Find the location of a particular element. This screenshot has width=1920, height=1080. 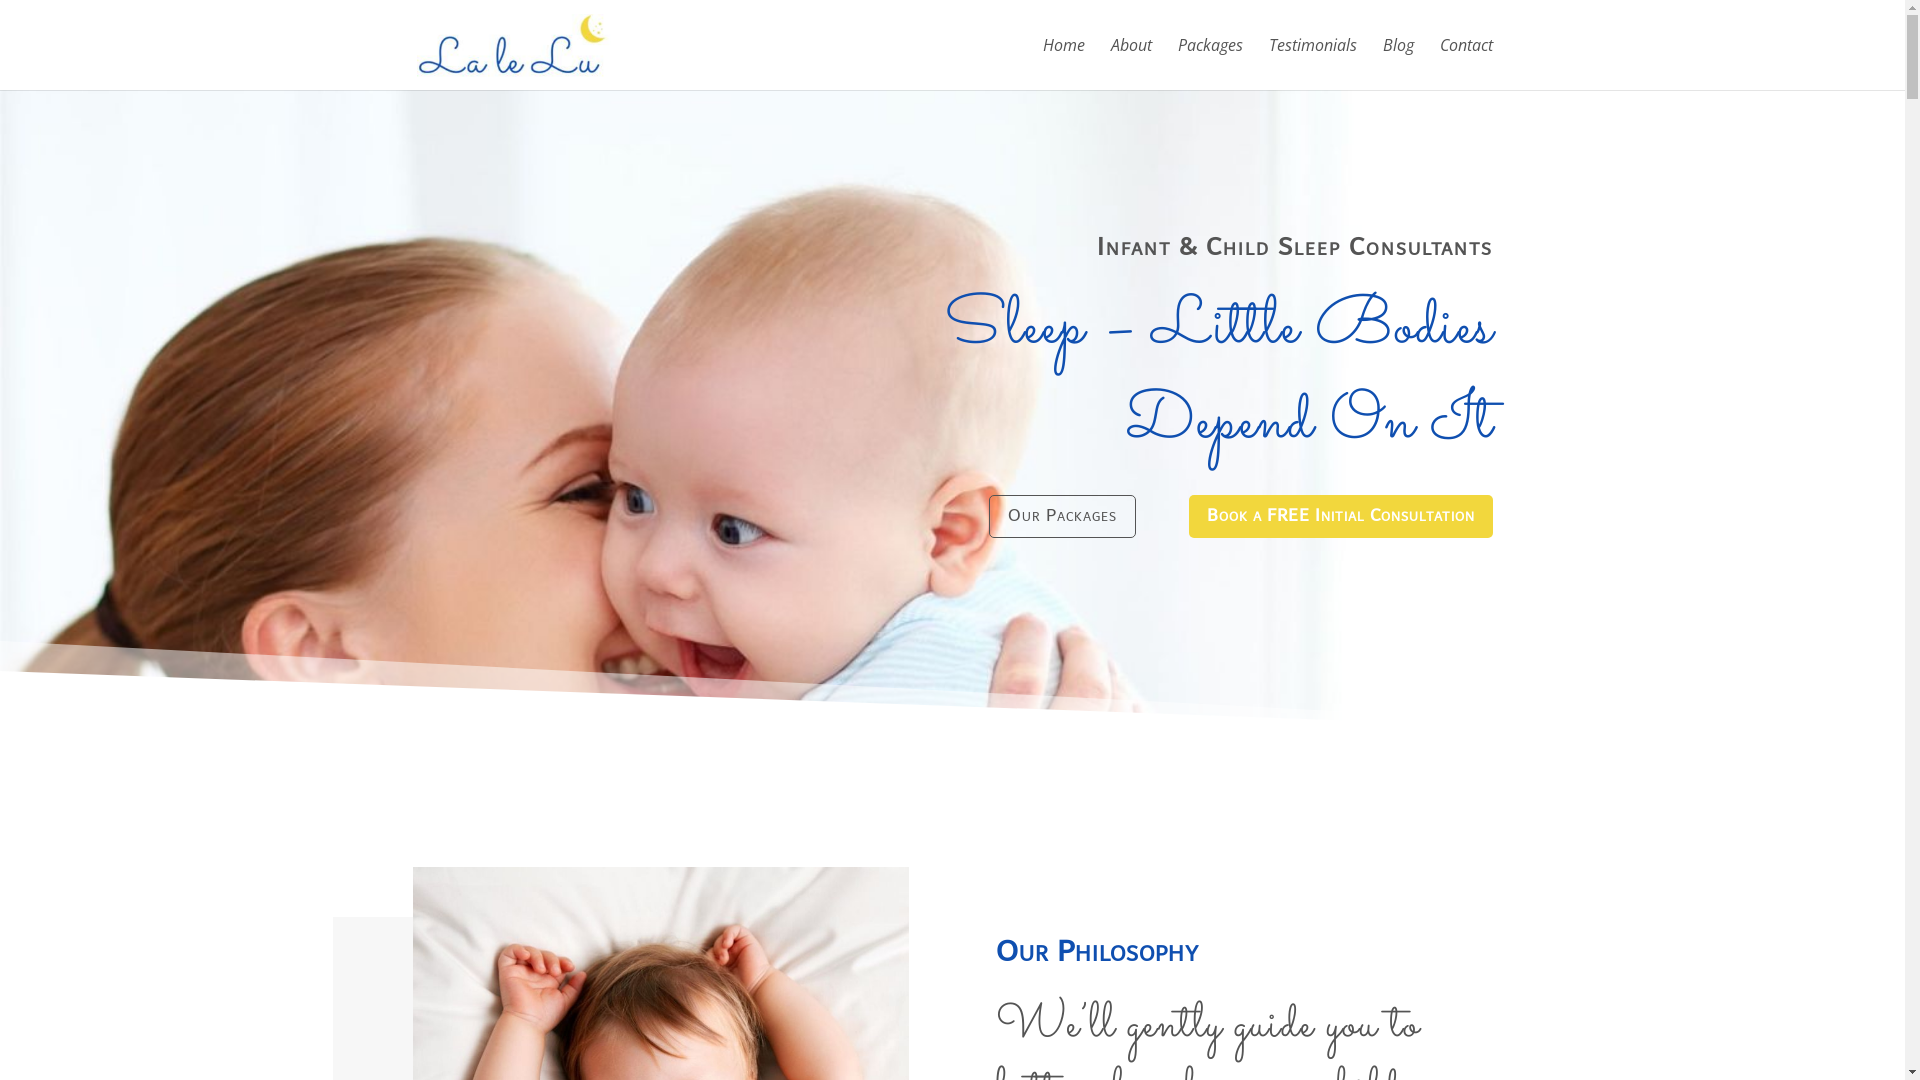

Testimonials is located at coordinates (1312, 64).